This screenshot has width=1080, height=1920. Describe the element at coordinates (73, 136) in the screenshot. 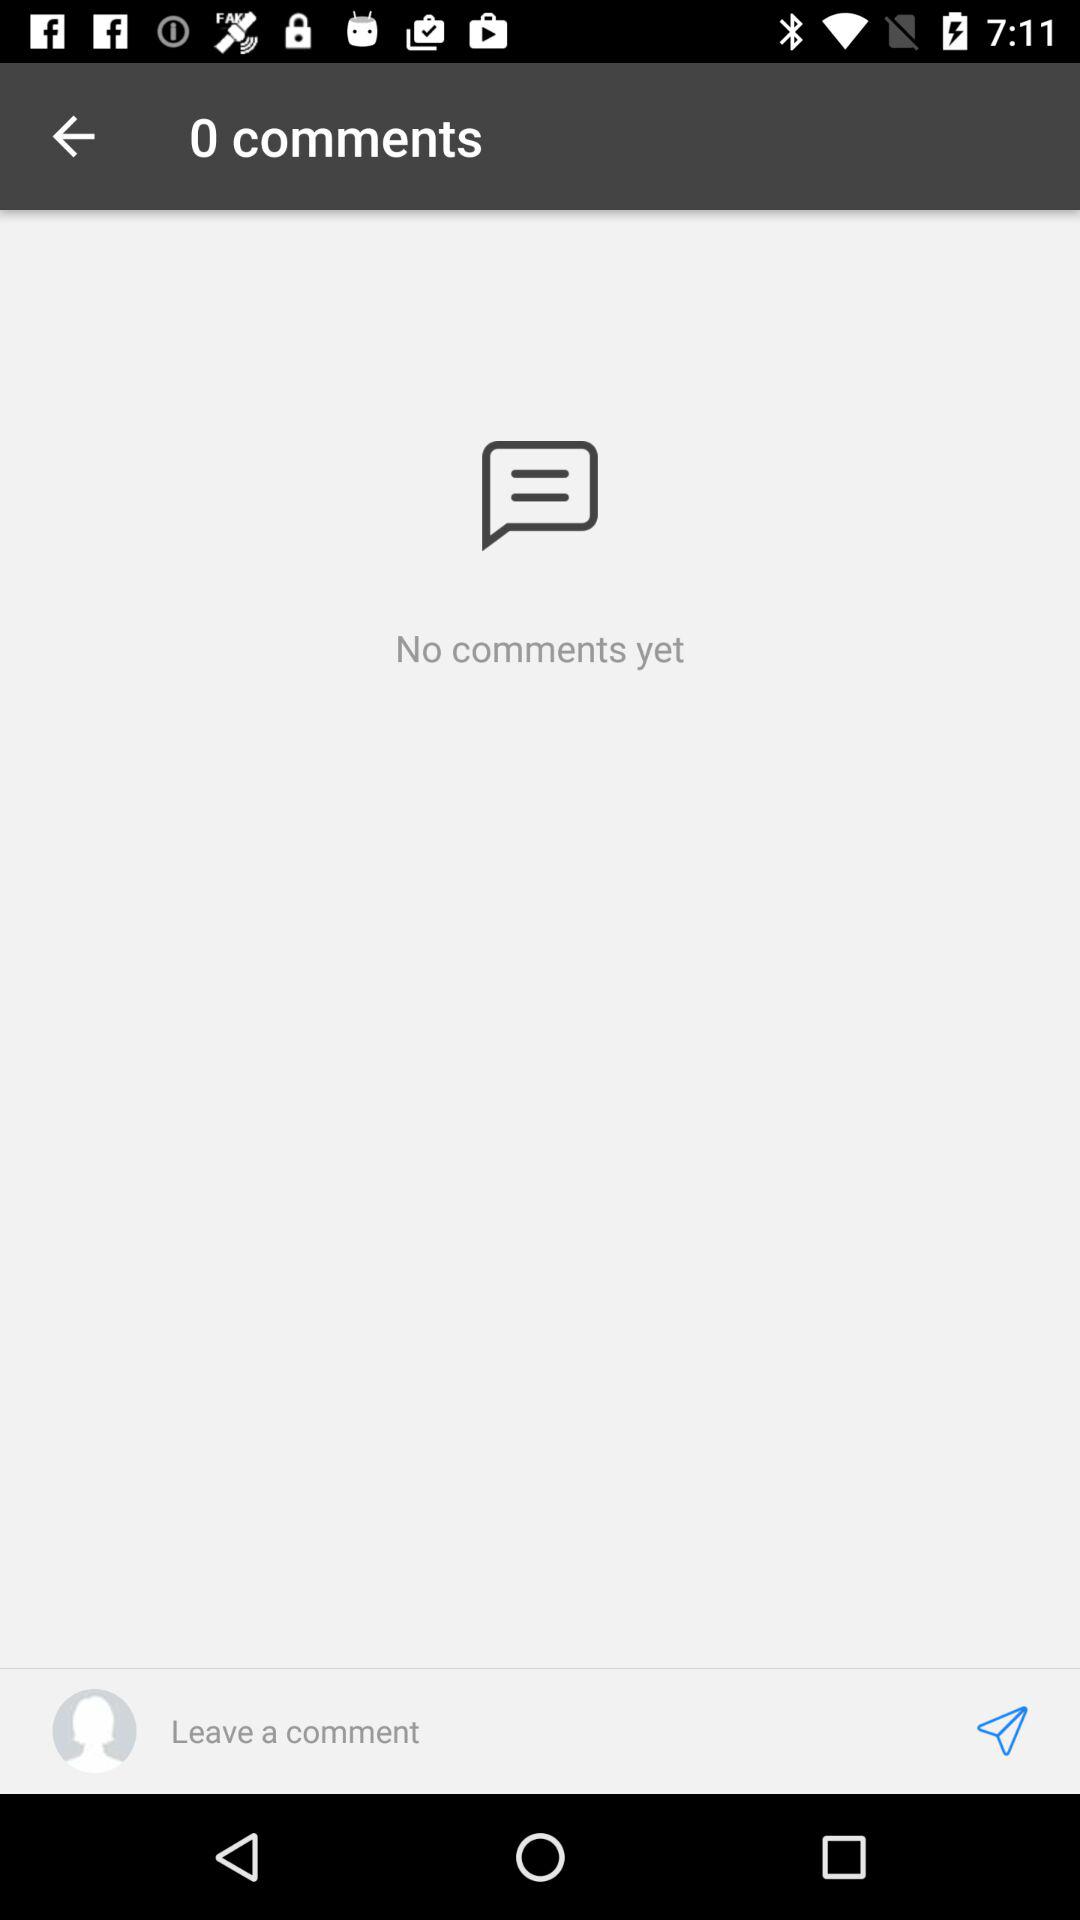

I see `turn off item next to 0 comments icon` at that location.